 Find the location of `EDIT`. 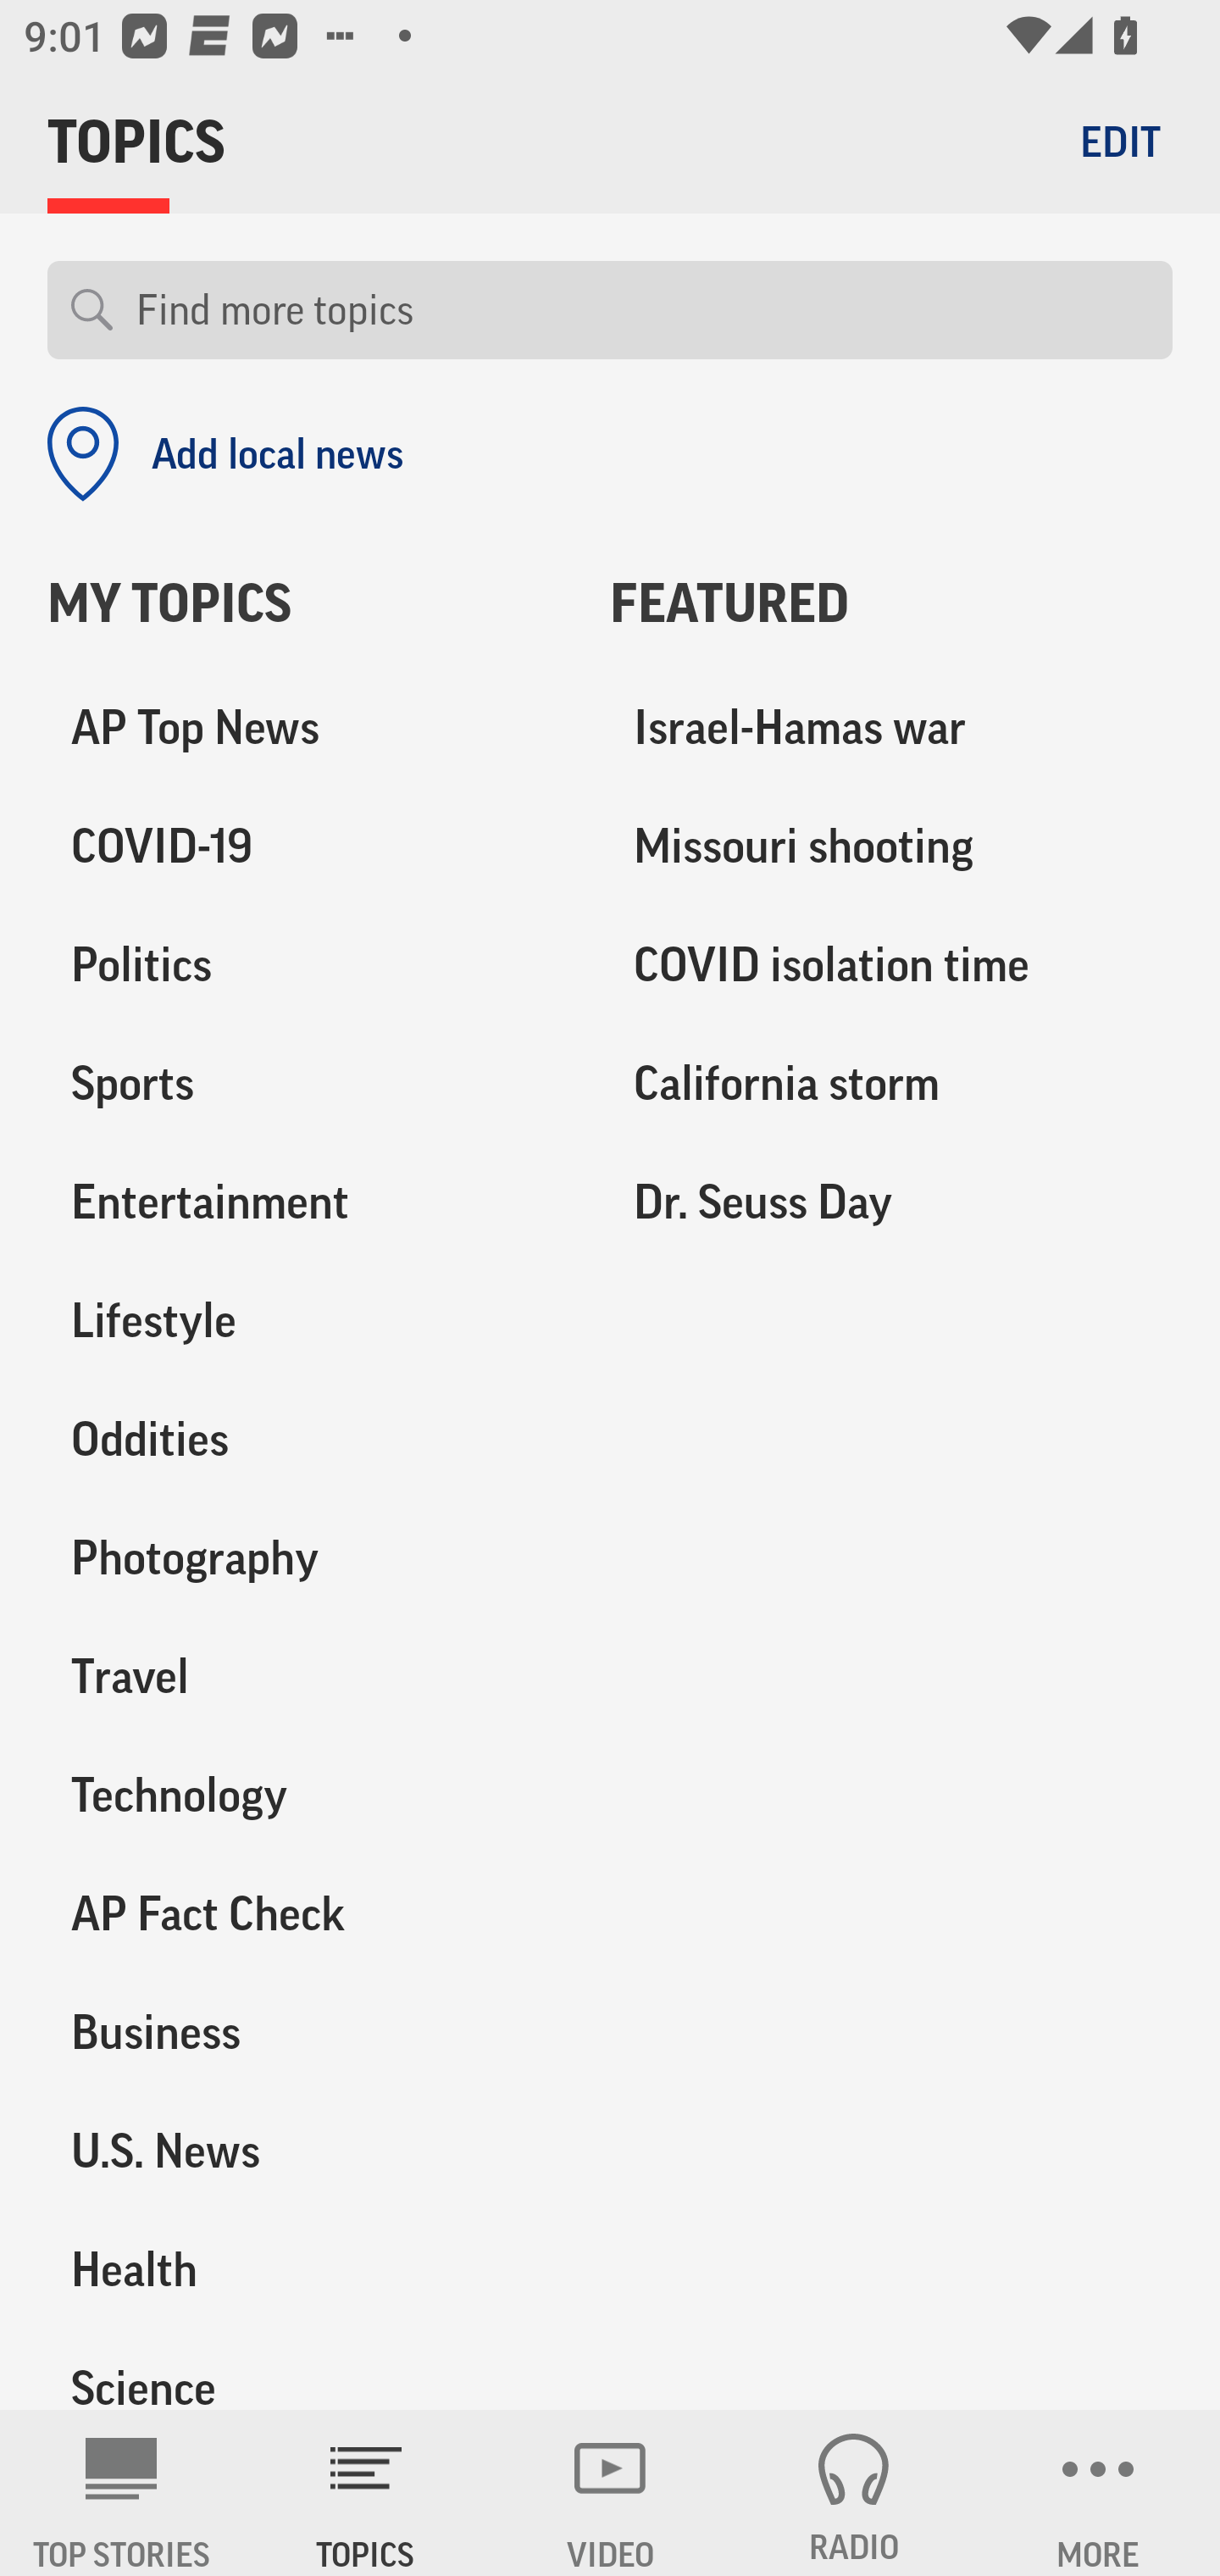

EDIT is located at coordinates (1120, 141).